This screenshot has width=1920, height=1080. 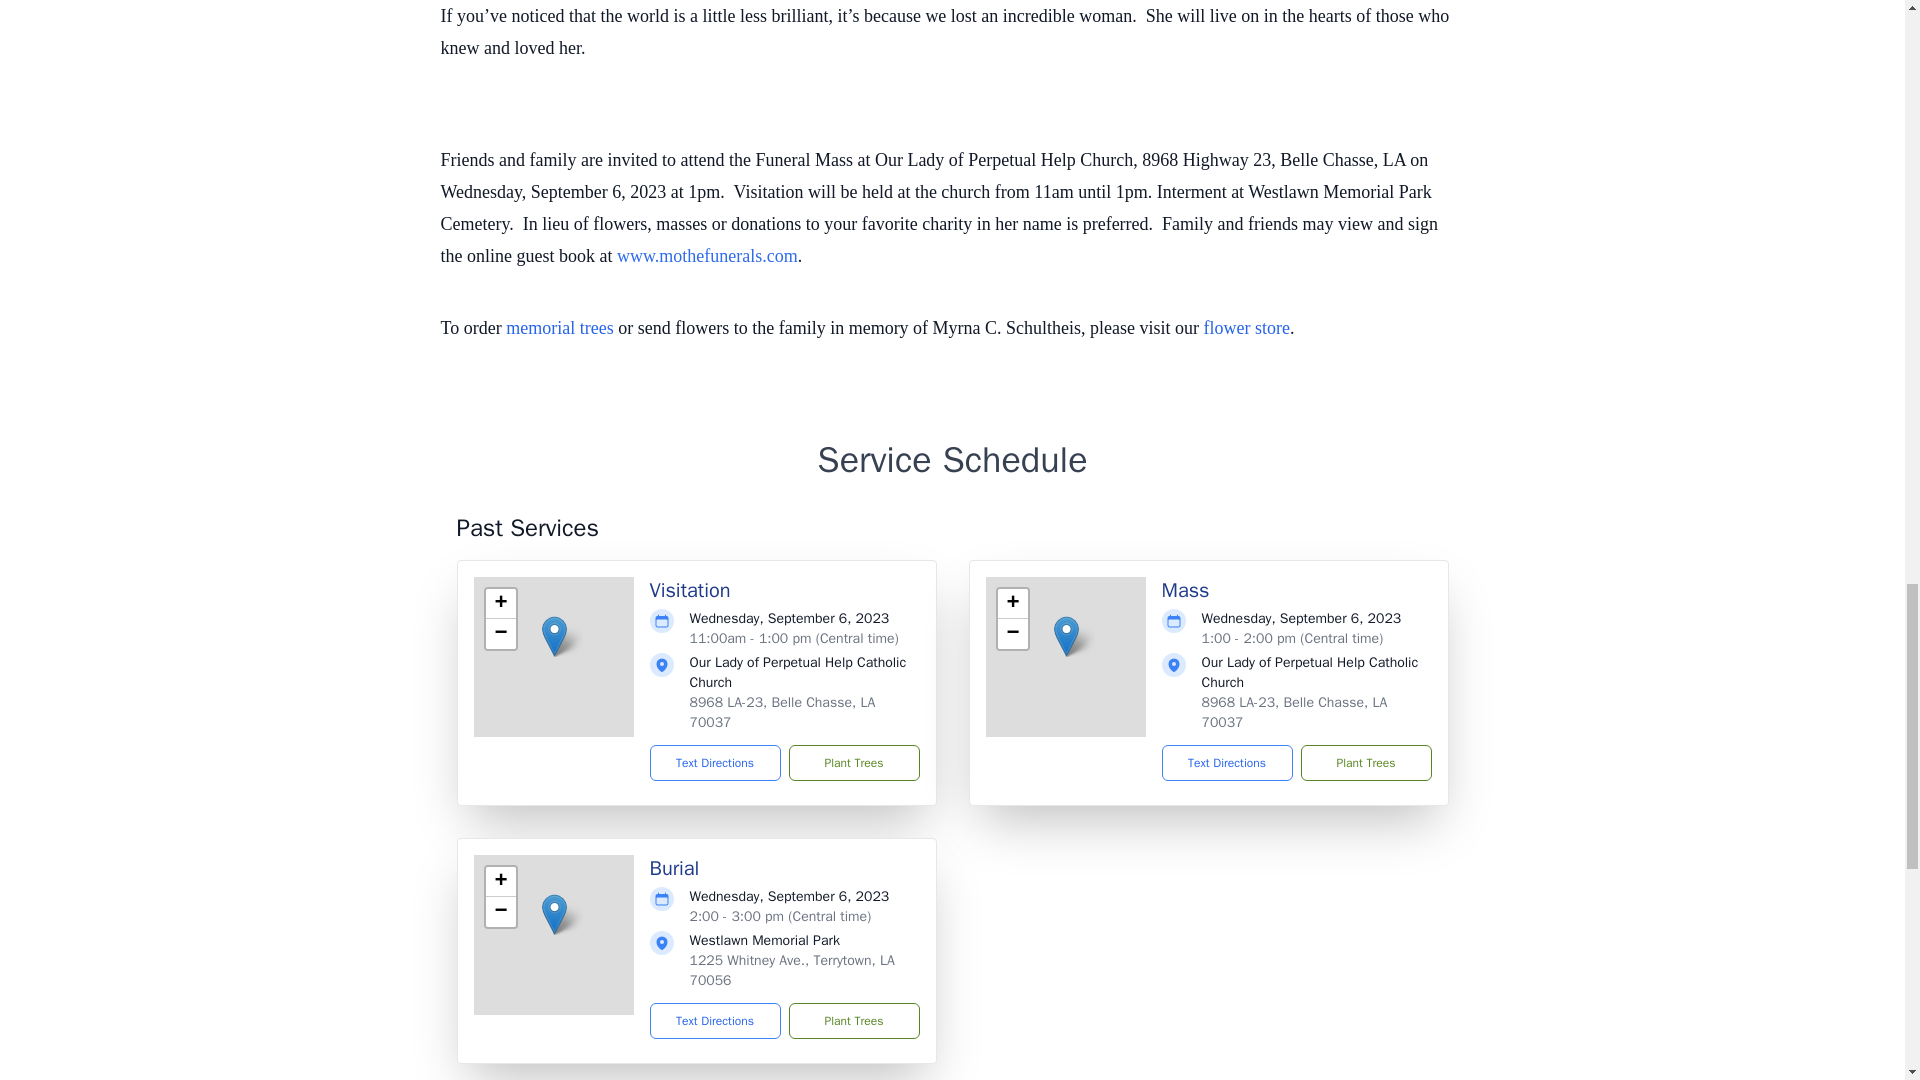 I want to click on flower store, so click(x=1246, y=328).